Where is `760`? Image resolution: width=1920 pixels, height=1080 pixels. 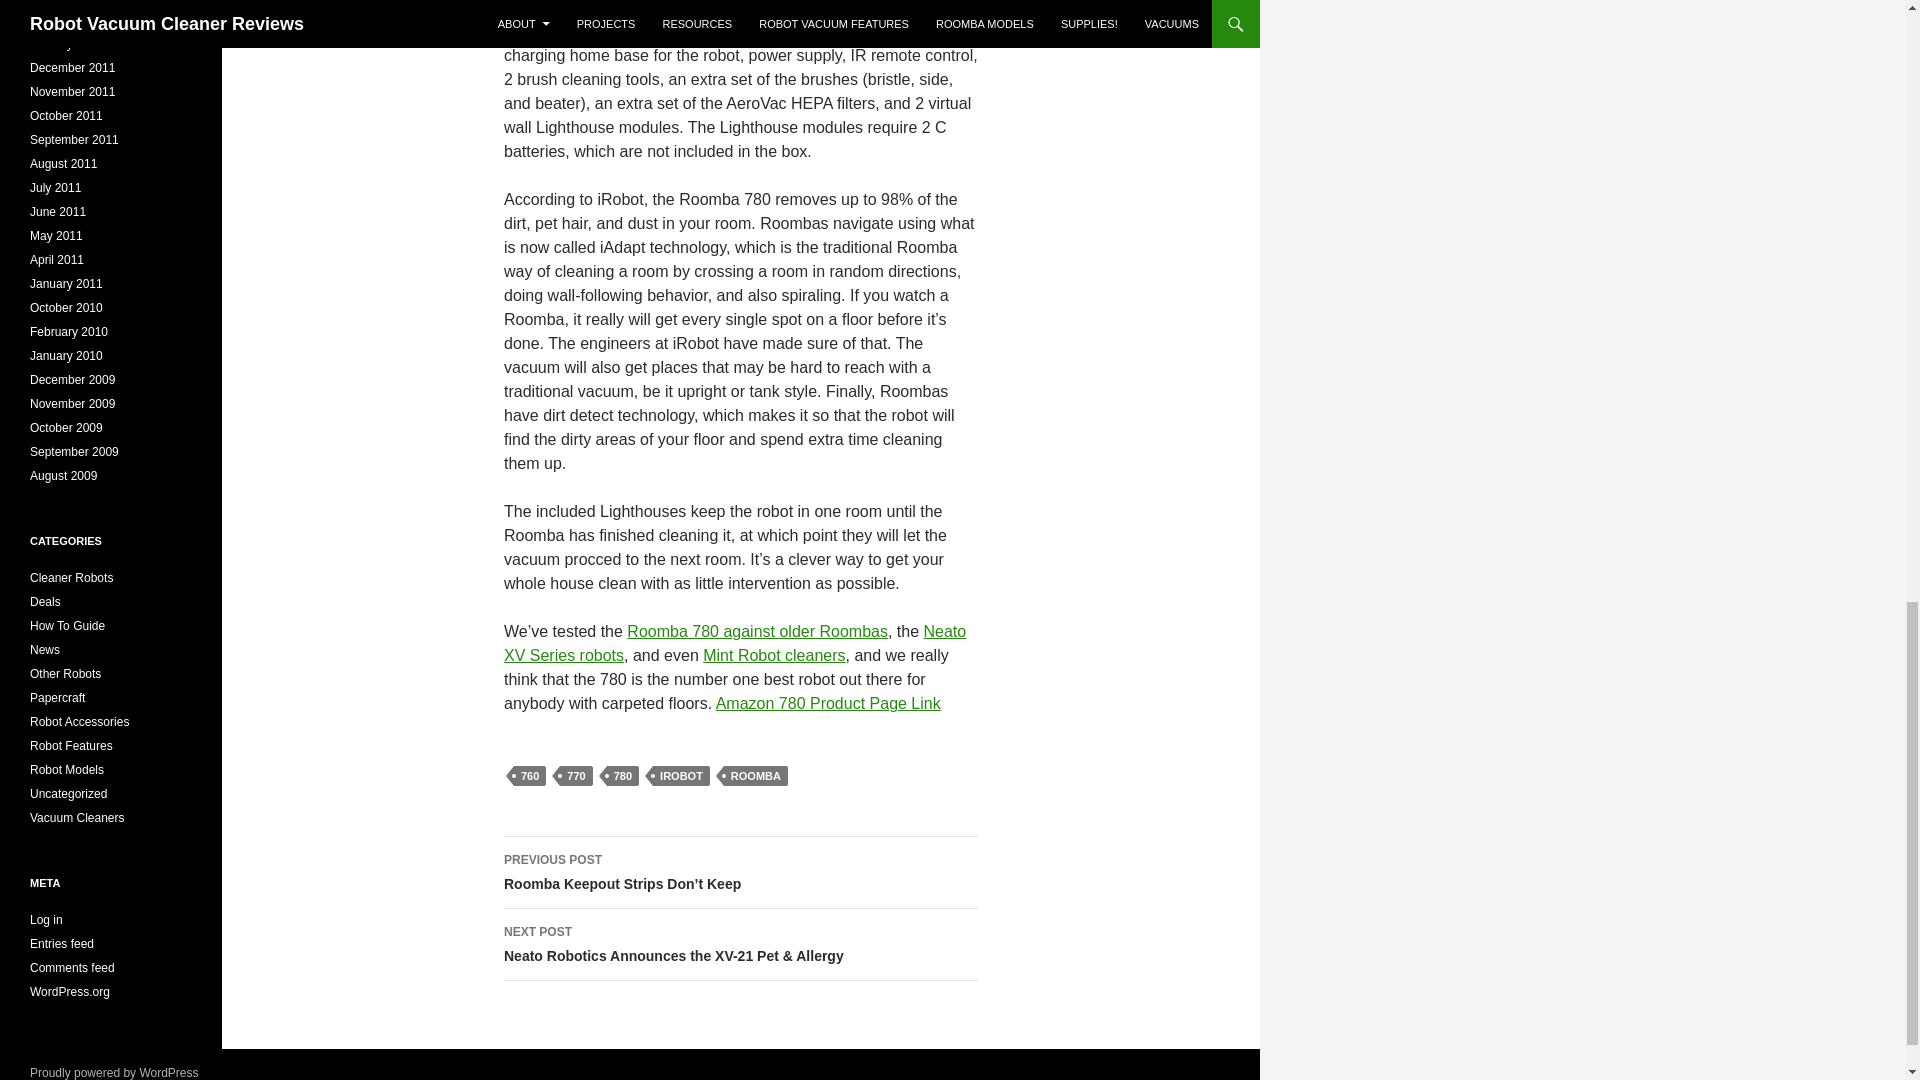 760 is located at coordinates (530, 776).